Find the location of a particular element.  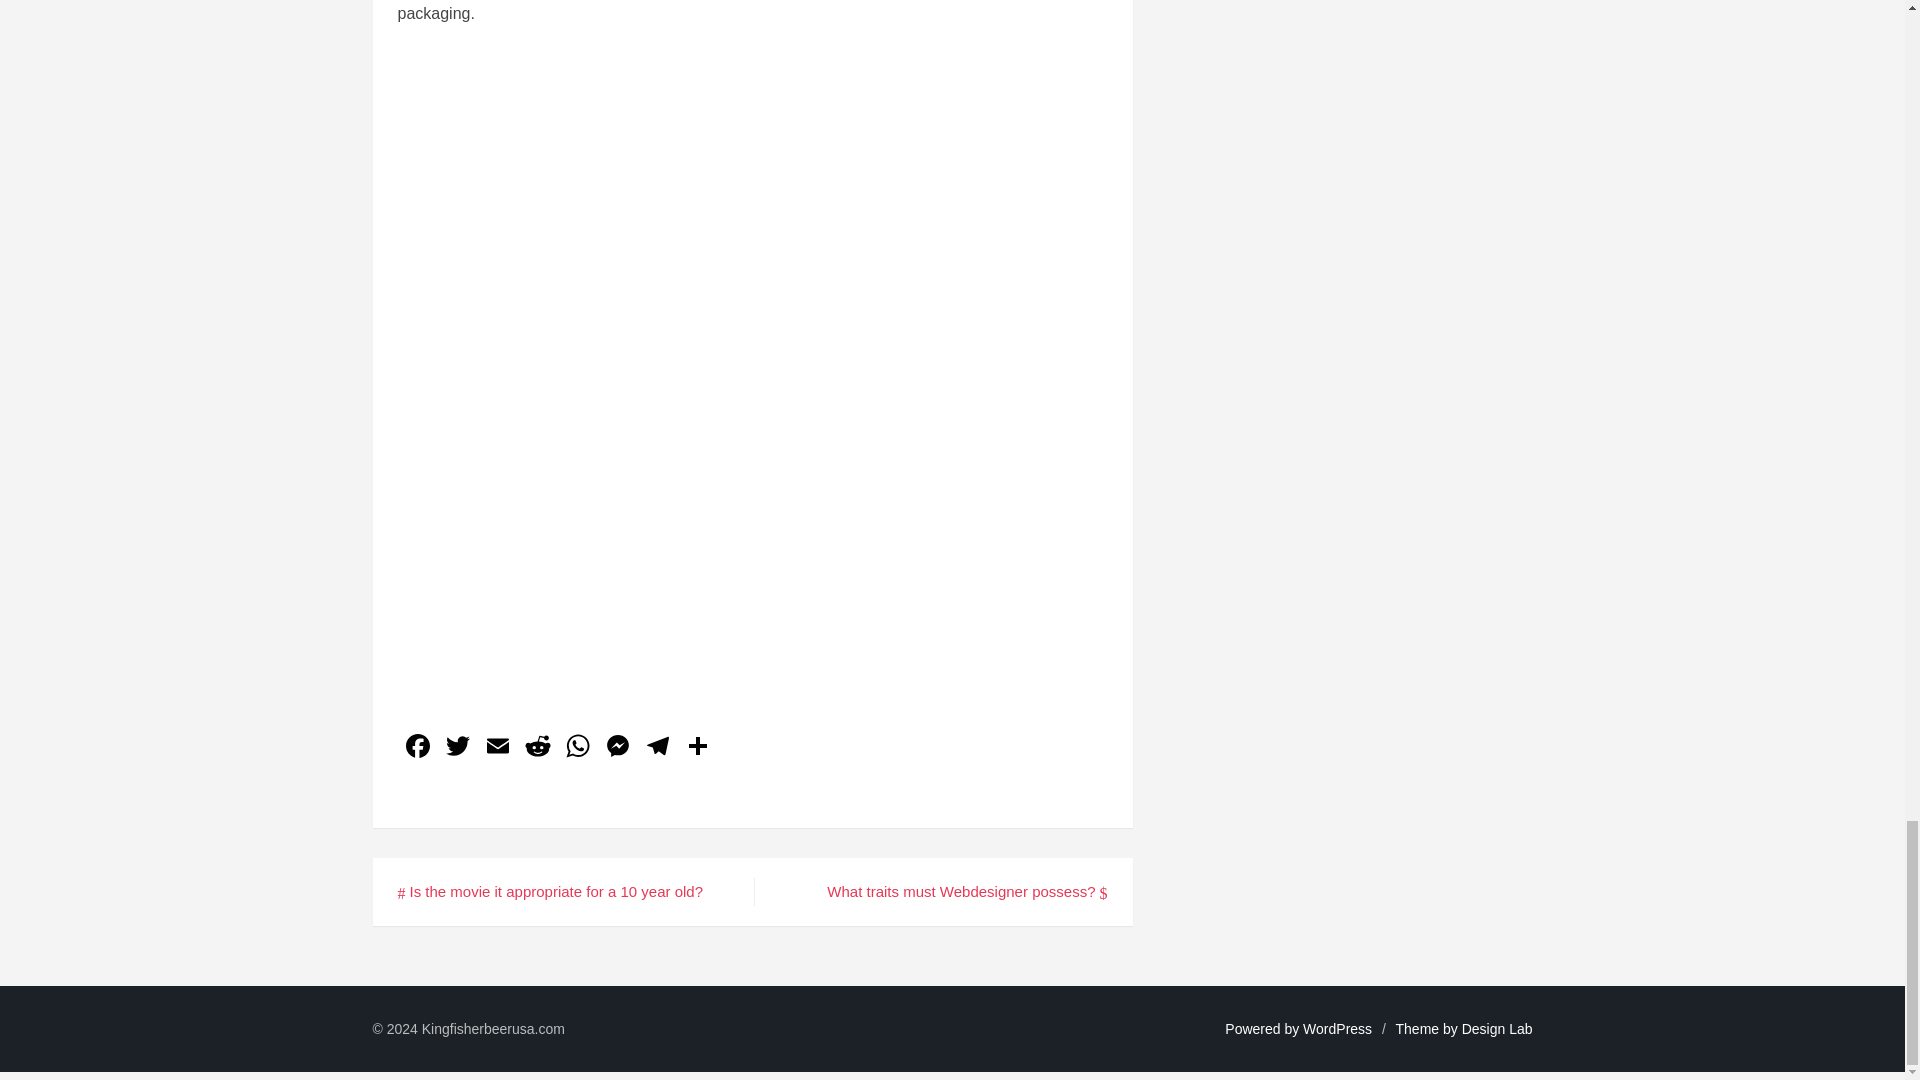

Email is located at coordinates (498, 748).